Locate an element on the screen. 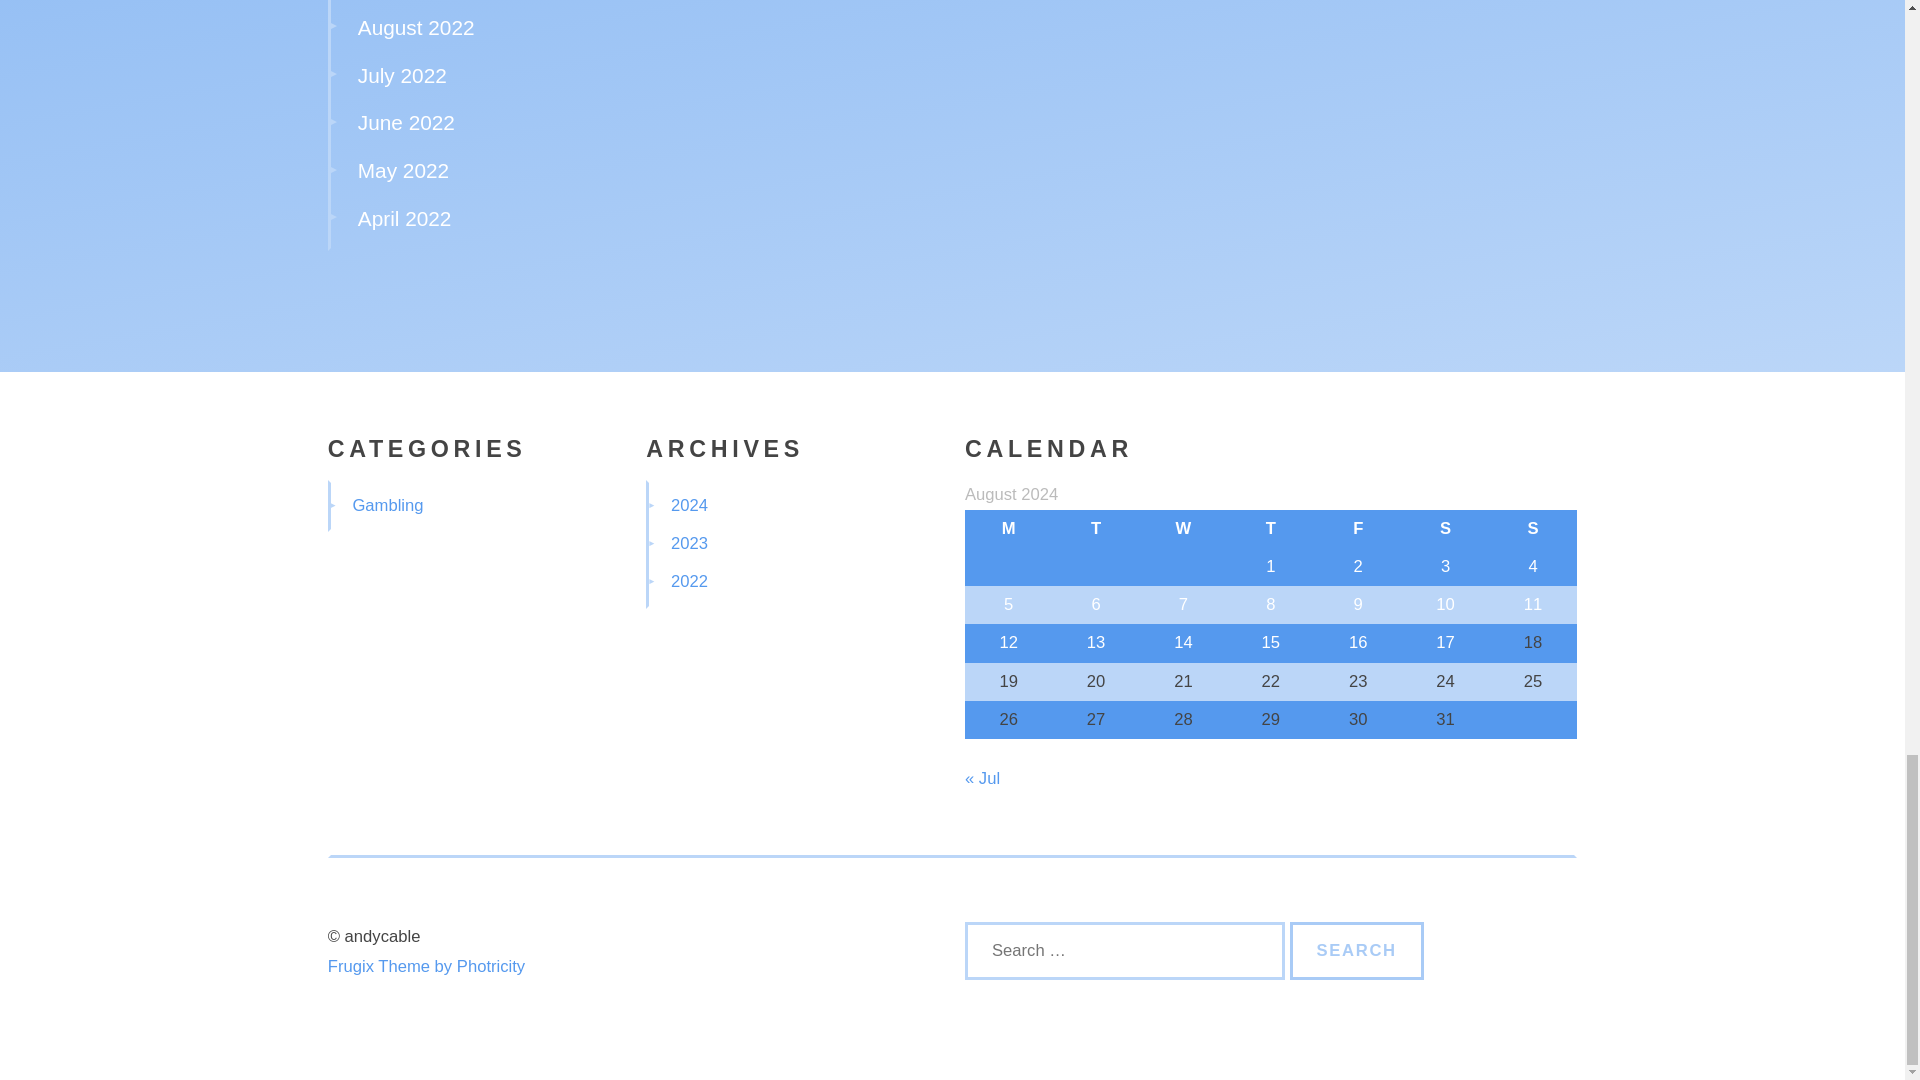 The height and width of the screenshot is (1080, 1920). Friday is located at coordinates (1358, 527).